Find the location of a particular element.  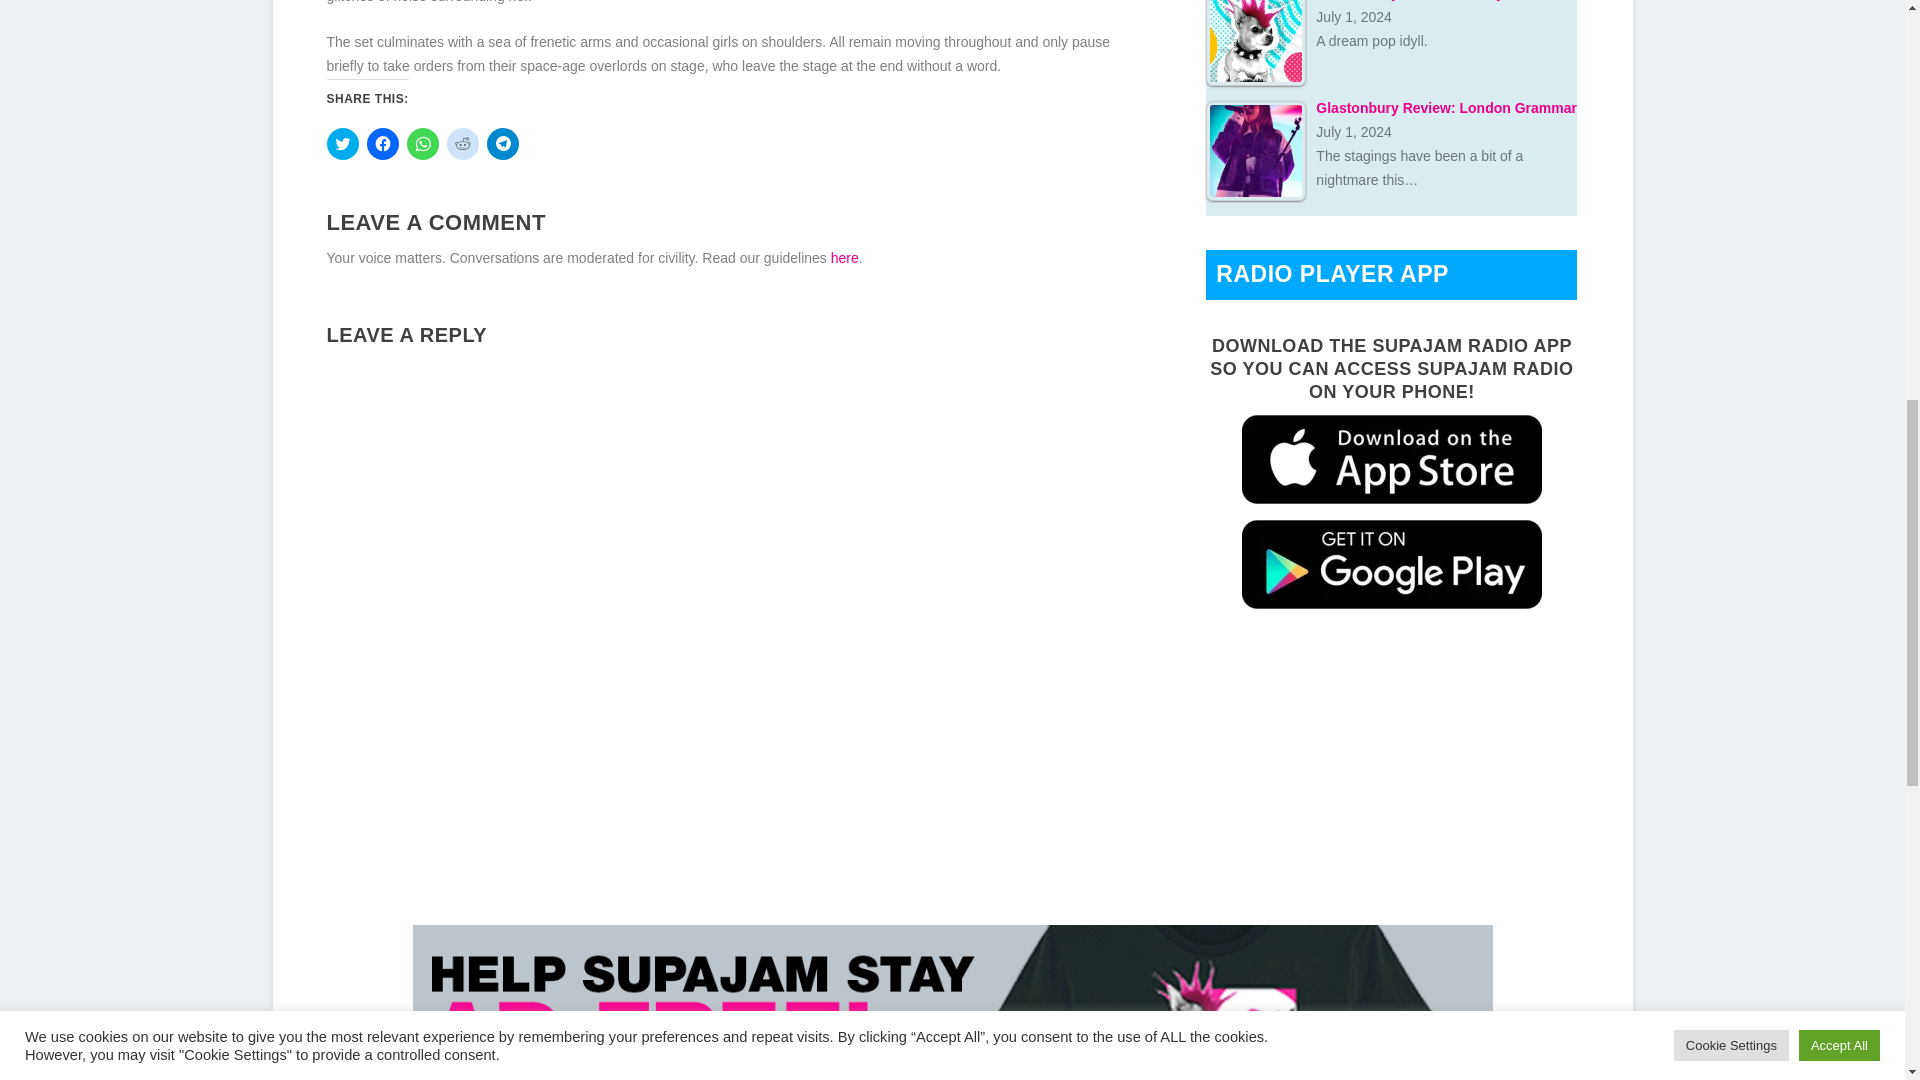

Click to share on Reddit is located at coordinates (462, 144).